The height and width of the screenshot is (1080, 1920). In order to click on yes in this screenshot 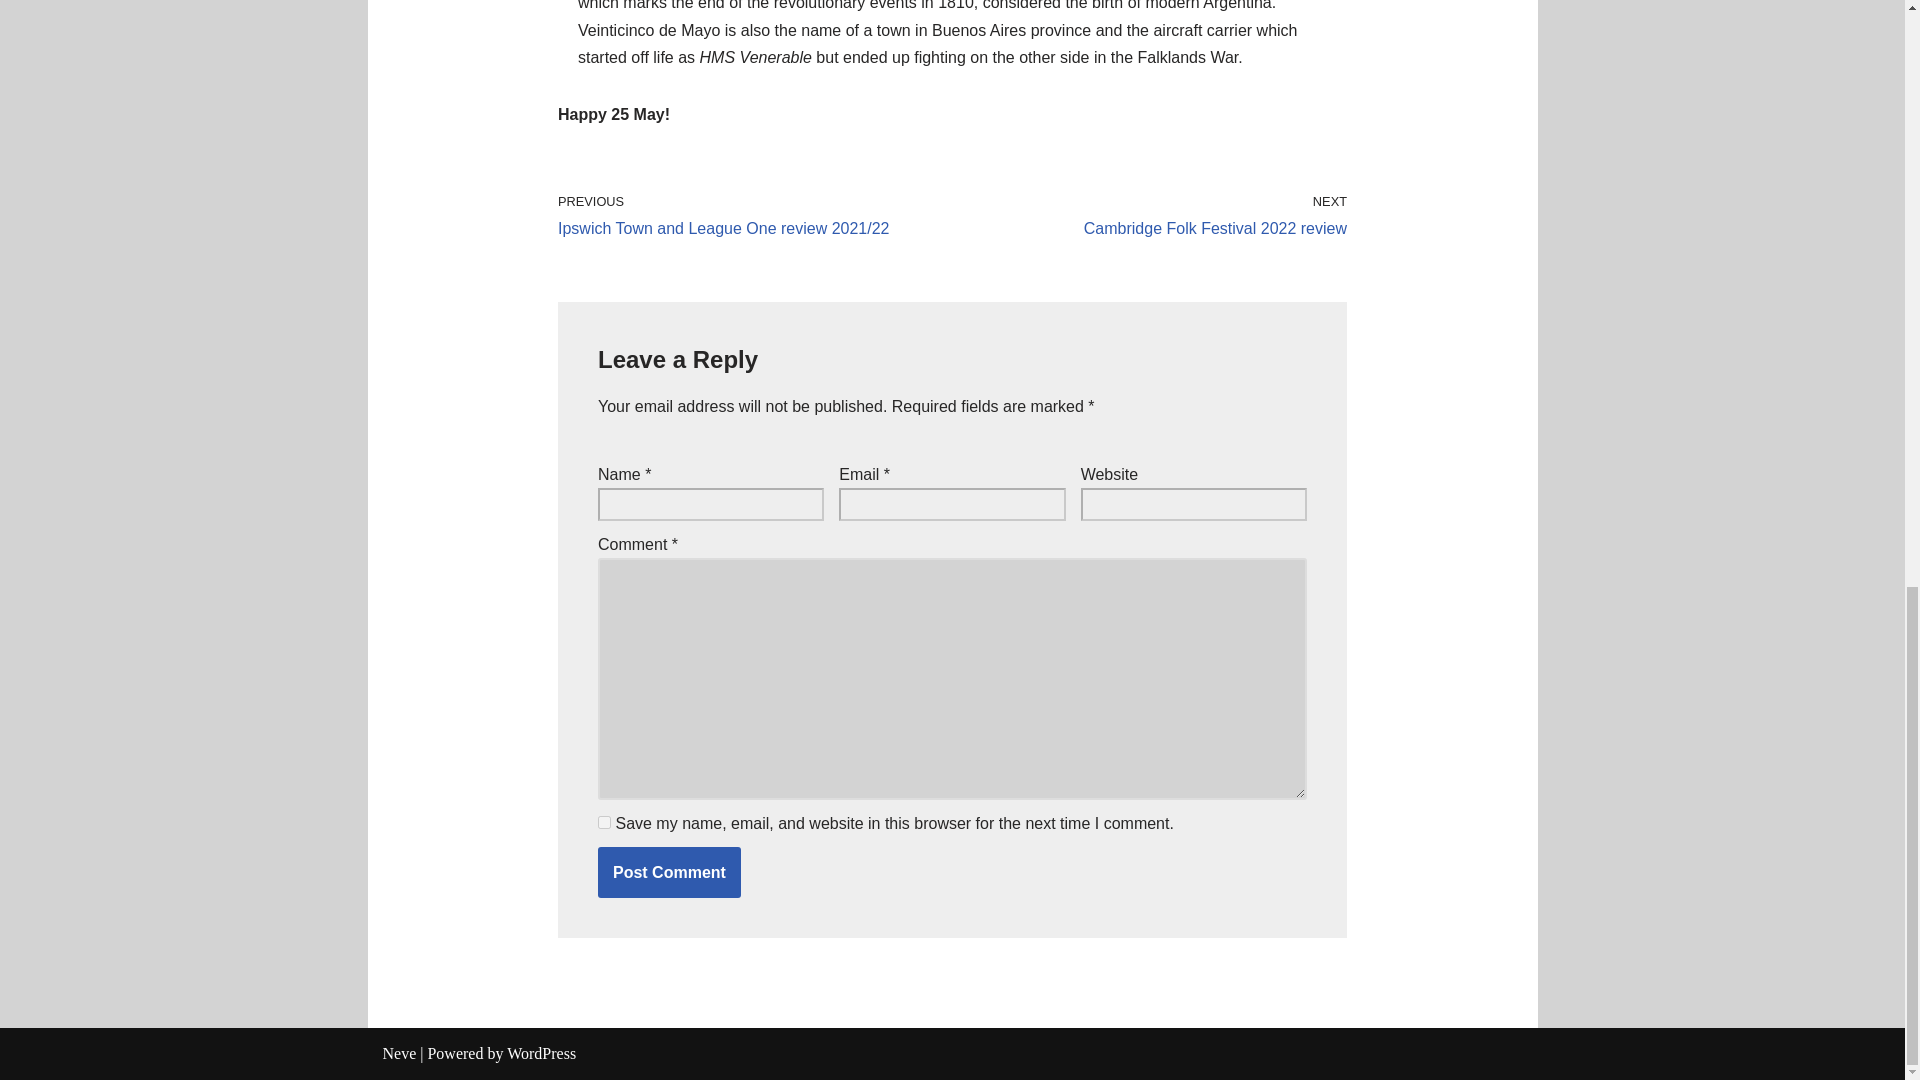, I will do `click(541, 1053)`.